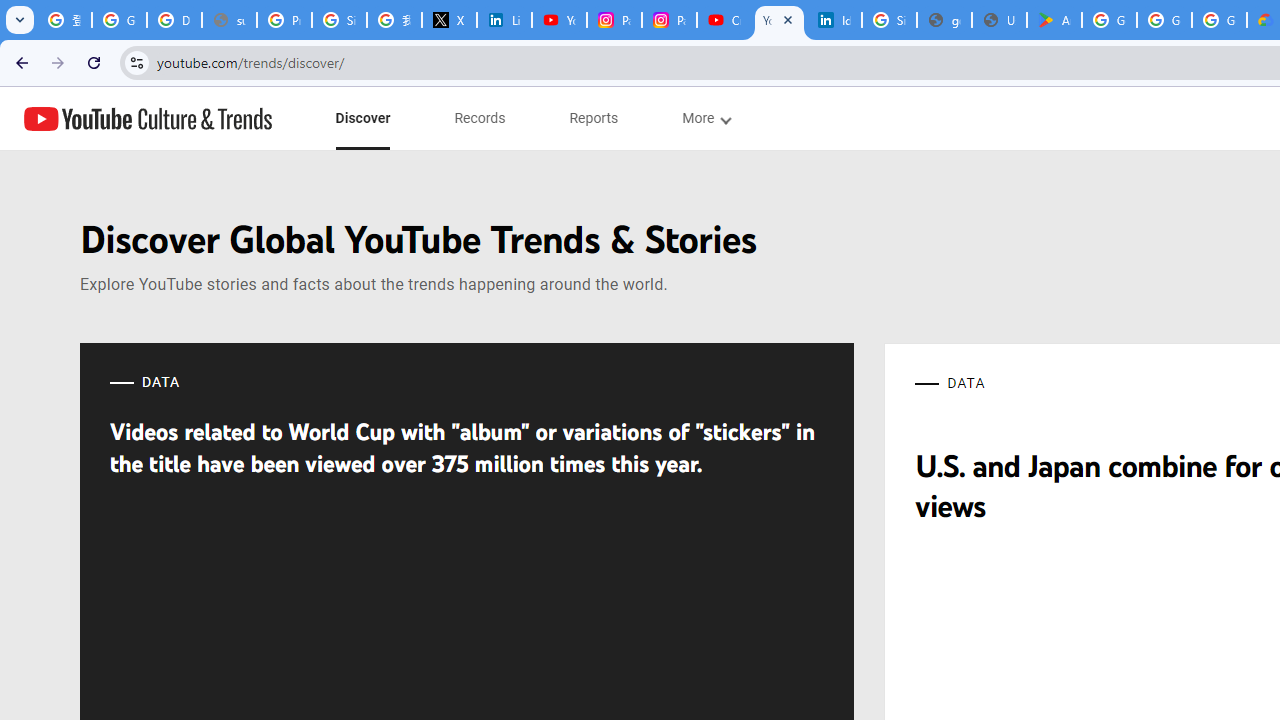 Image resolution: width=1280 pixels, height=720 pixels. What do you see at coordinates (450, 20) in the screenshot?
I see `X` at bounding box center [450, 20].